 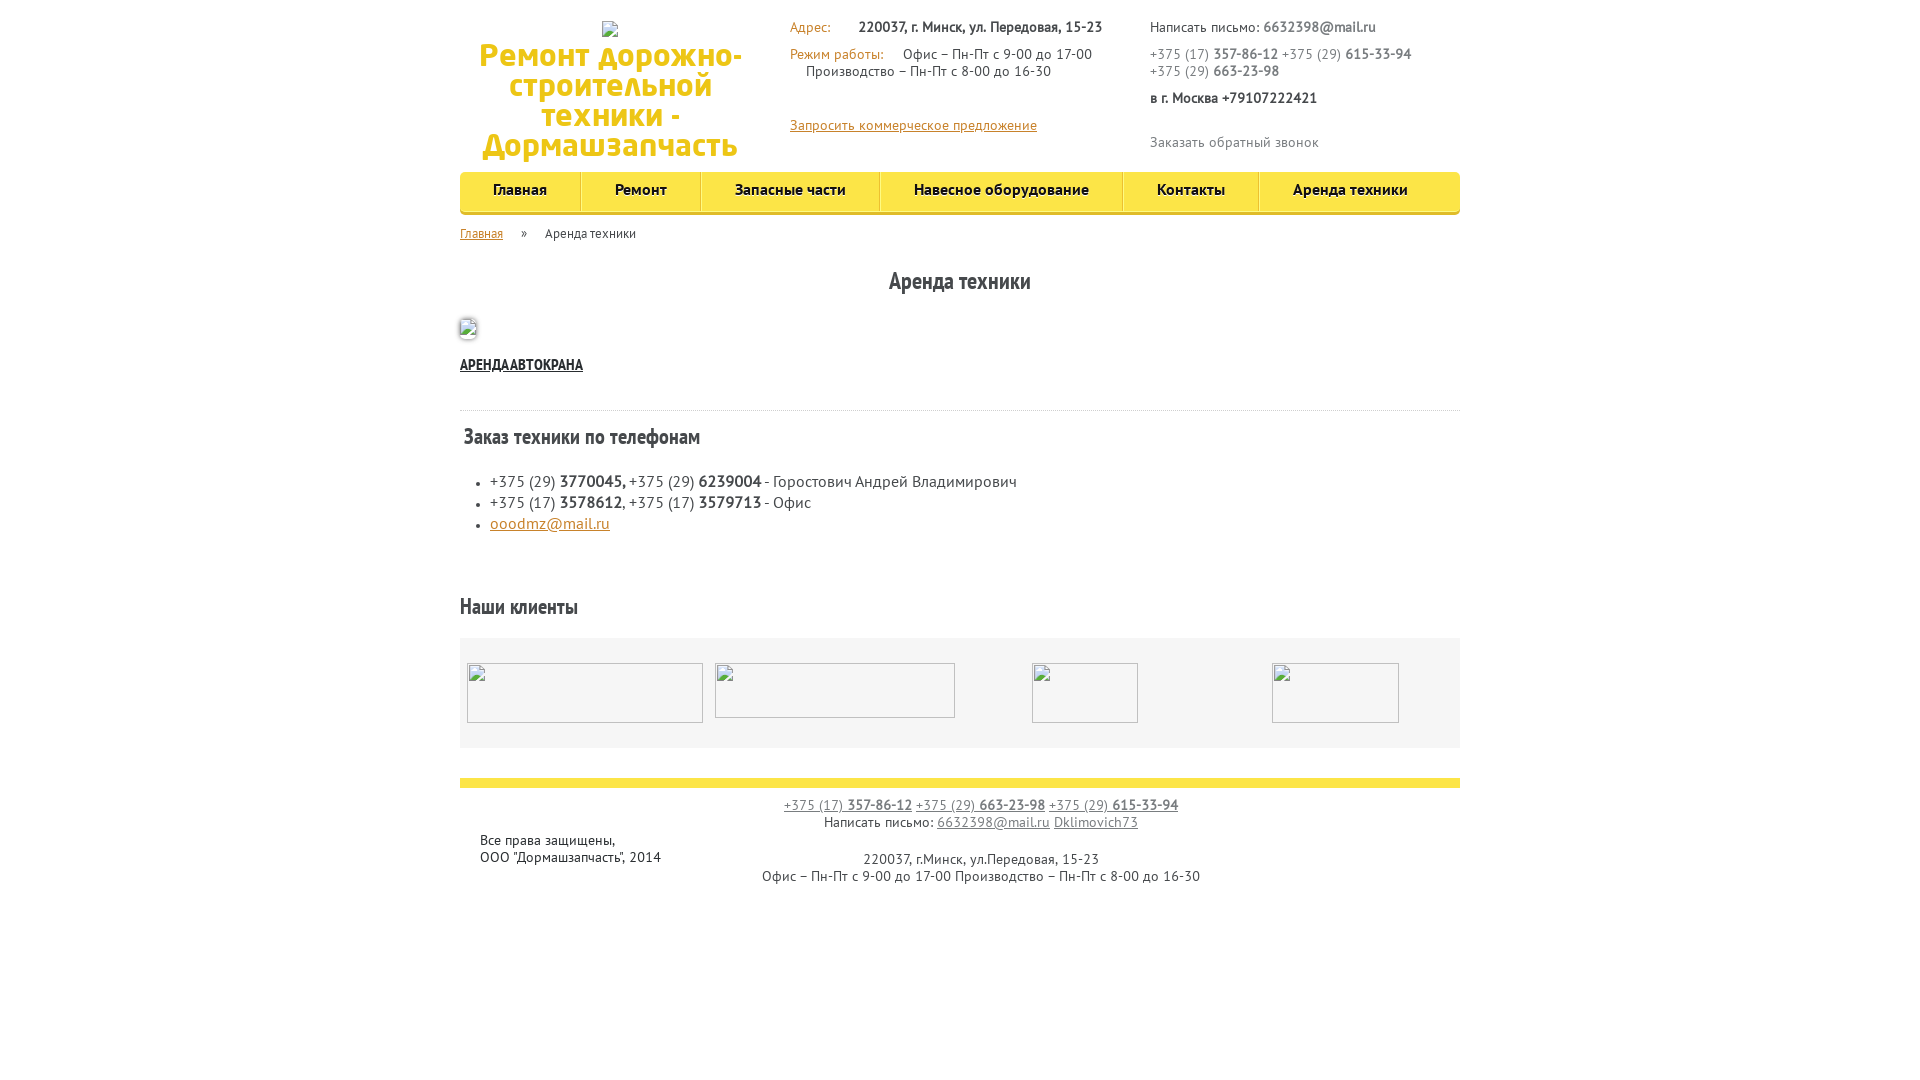 I want to click on +375 (17) 357-86-12, so click(x=1214, y=56).